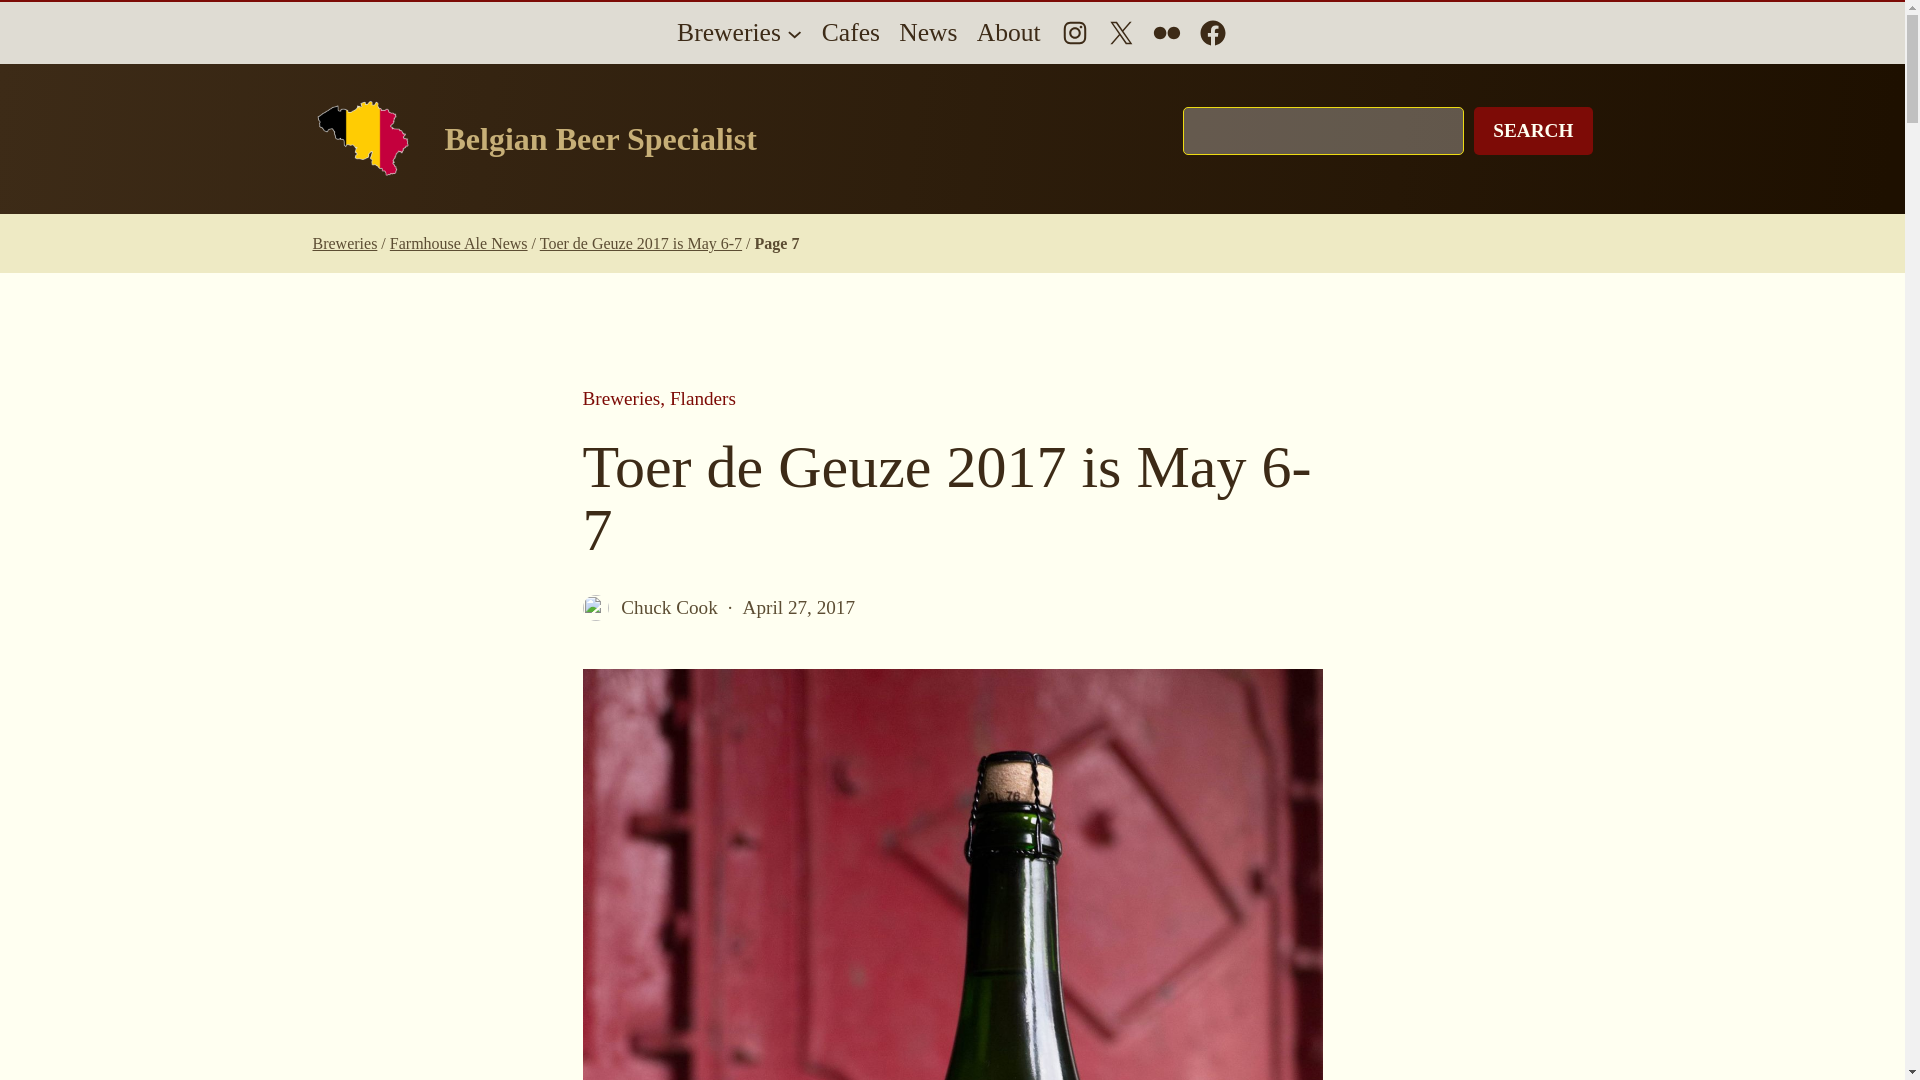 Image resolution: width=1920 pixels, height=1080 pixels. I want to click on Instagram, so click(1074, 32).